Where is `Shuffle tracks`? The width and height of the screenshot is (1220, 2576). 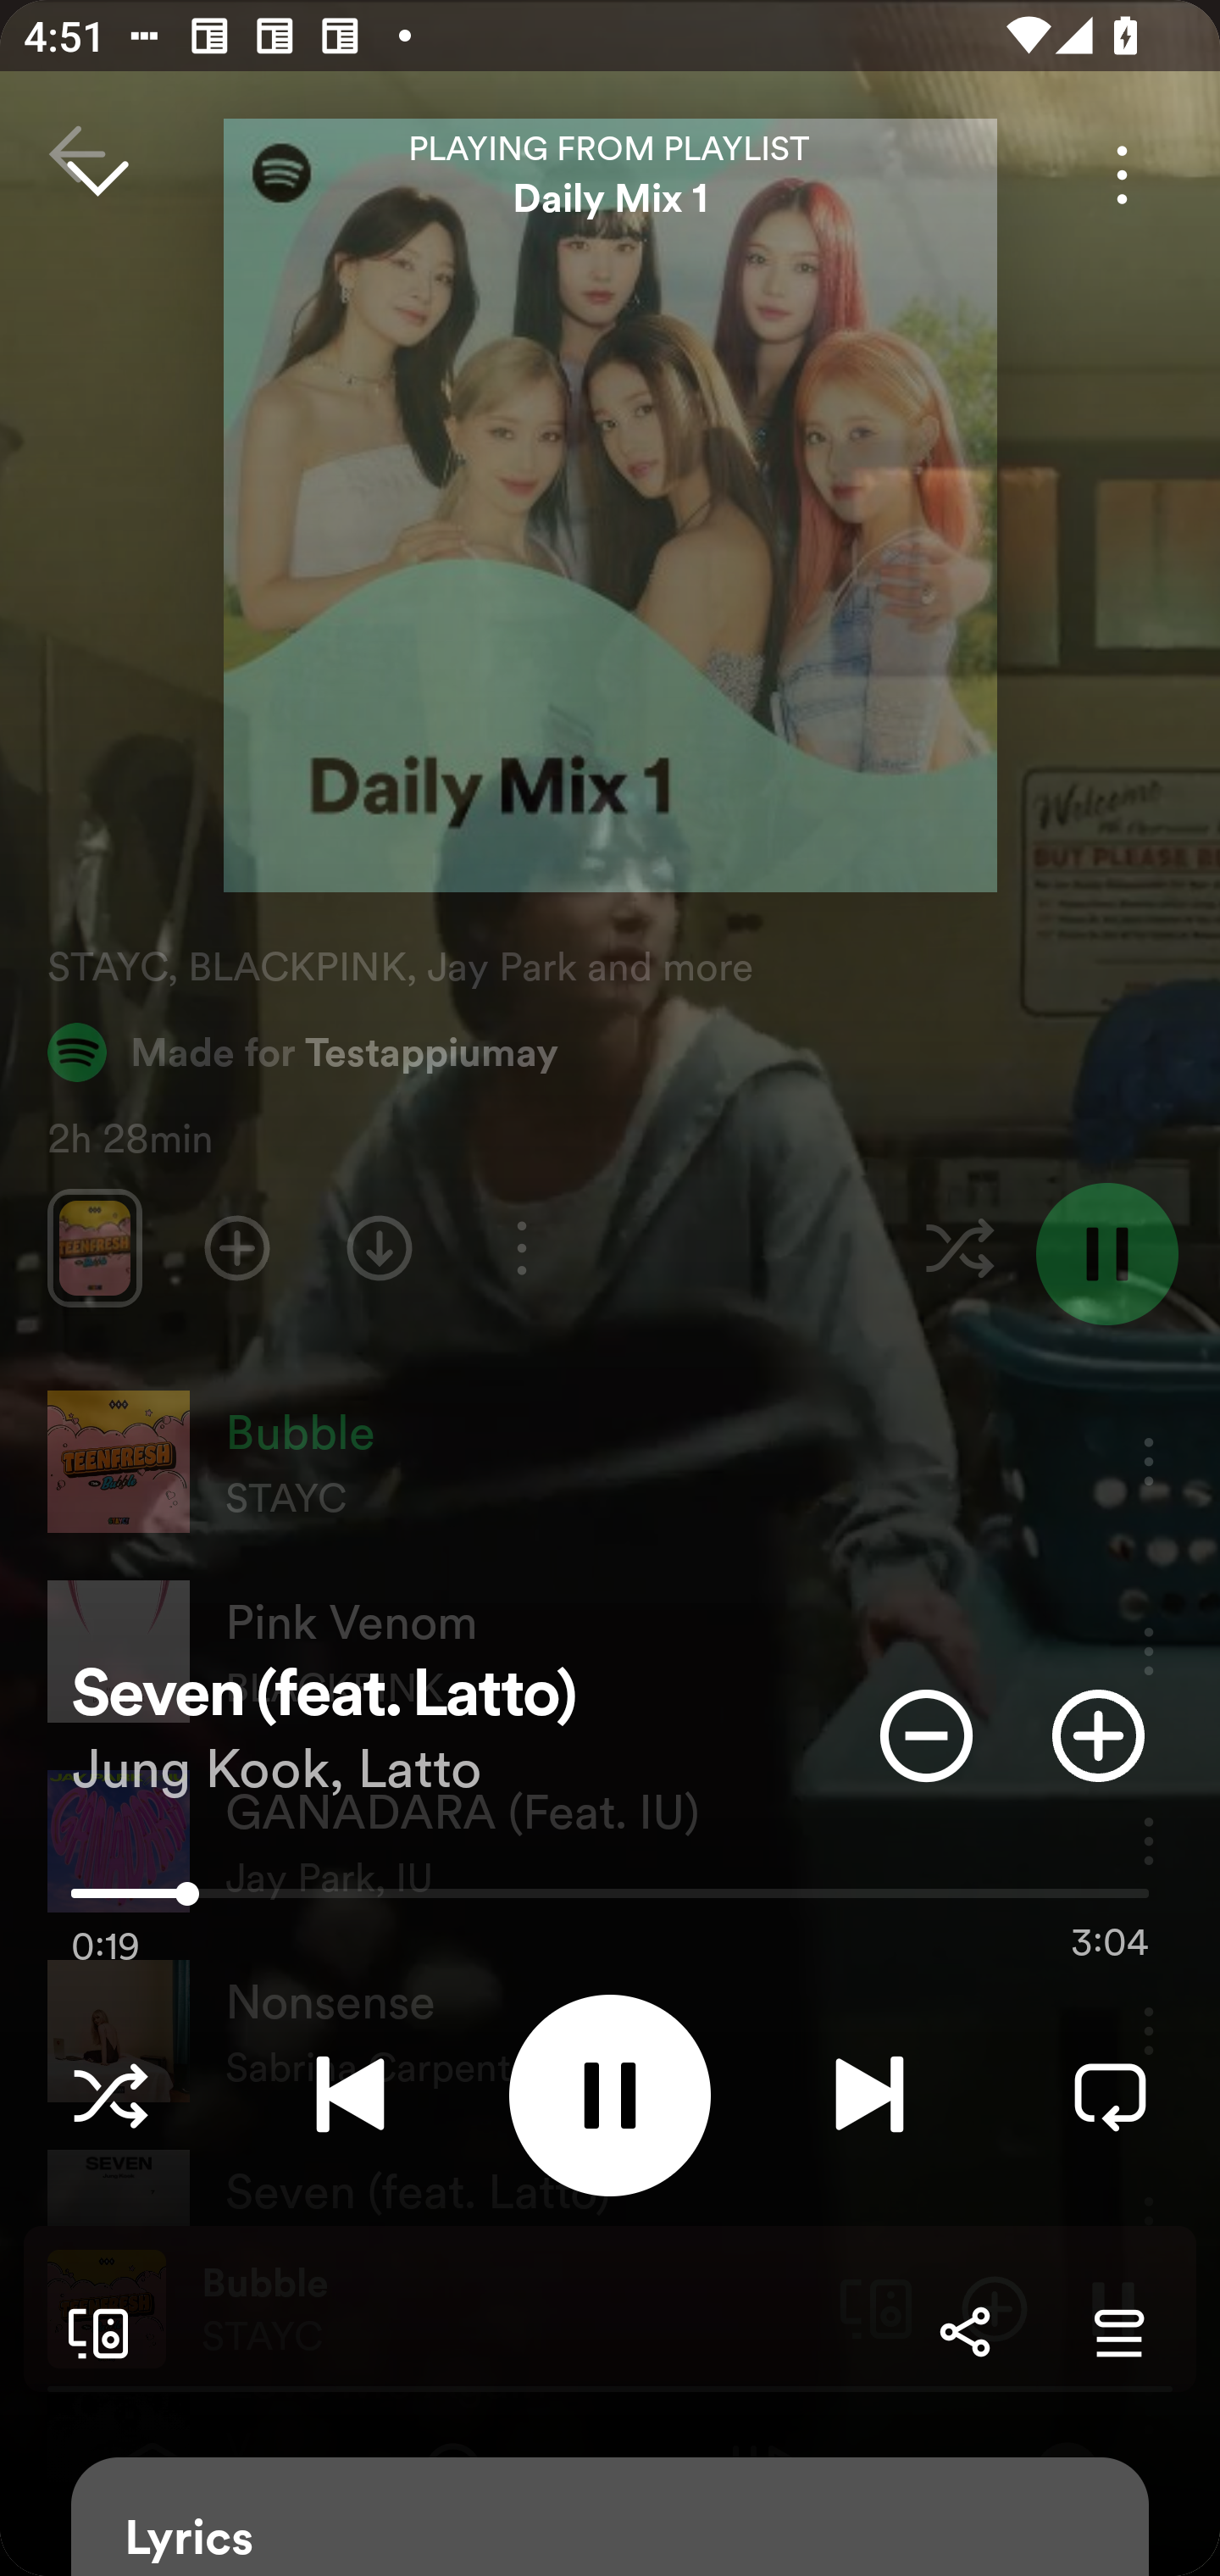
Shuffle tracks is located at coordinates (110, 2095).